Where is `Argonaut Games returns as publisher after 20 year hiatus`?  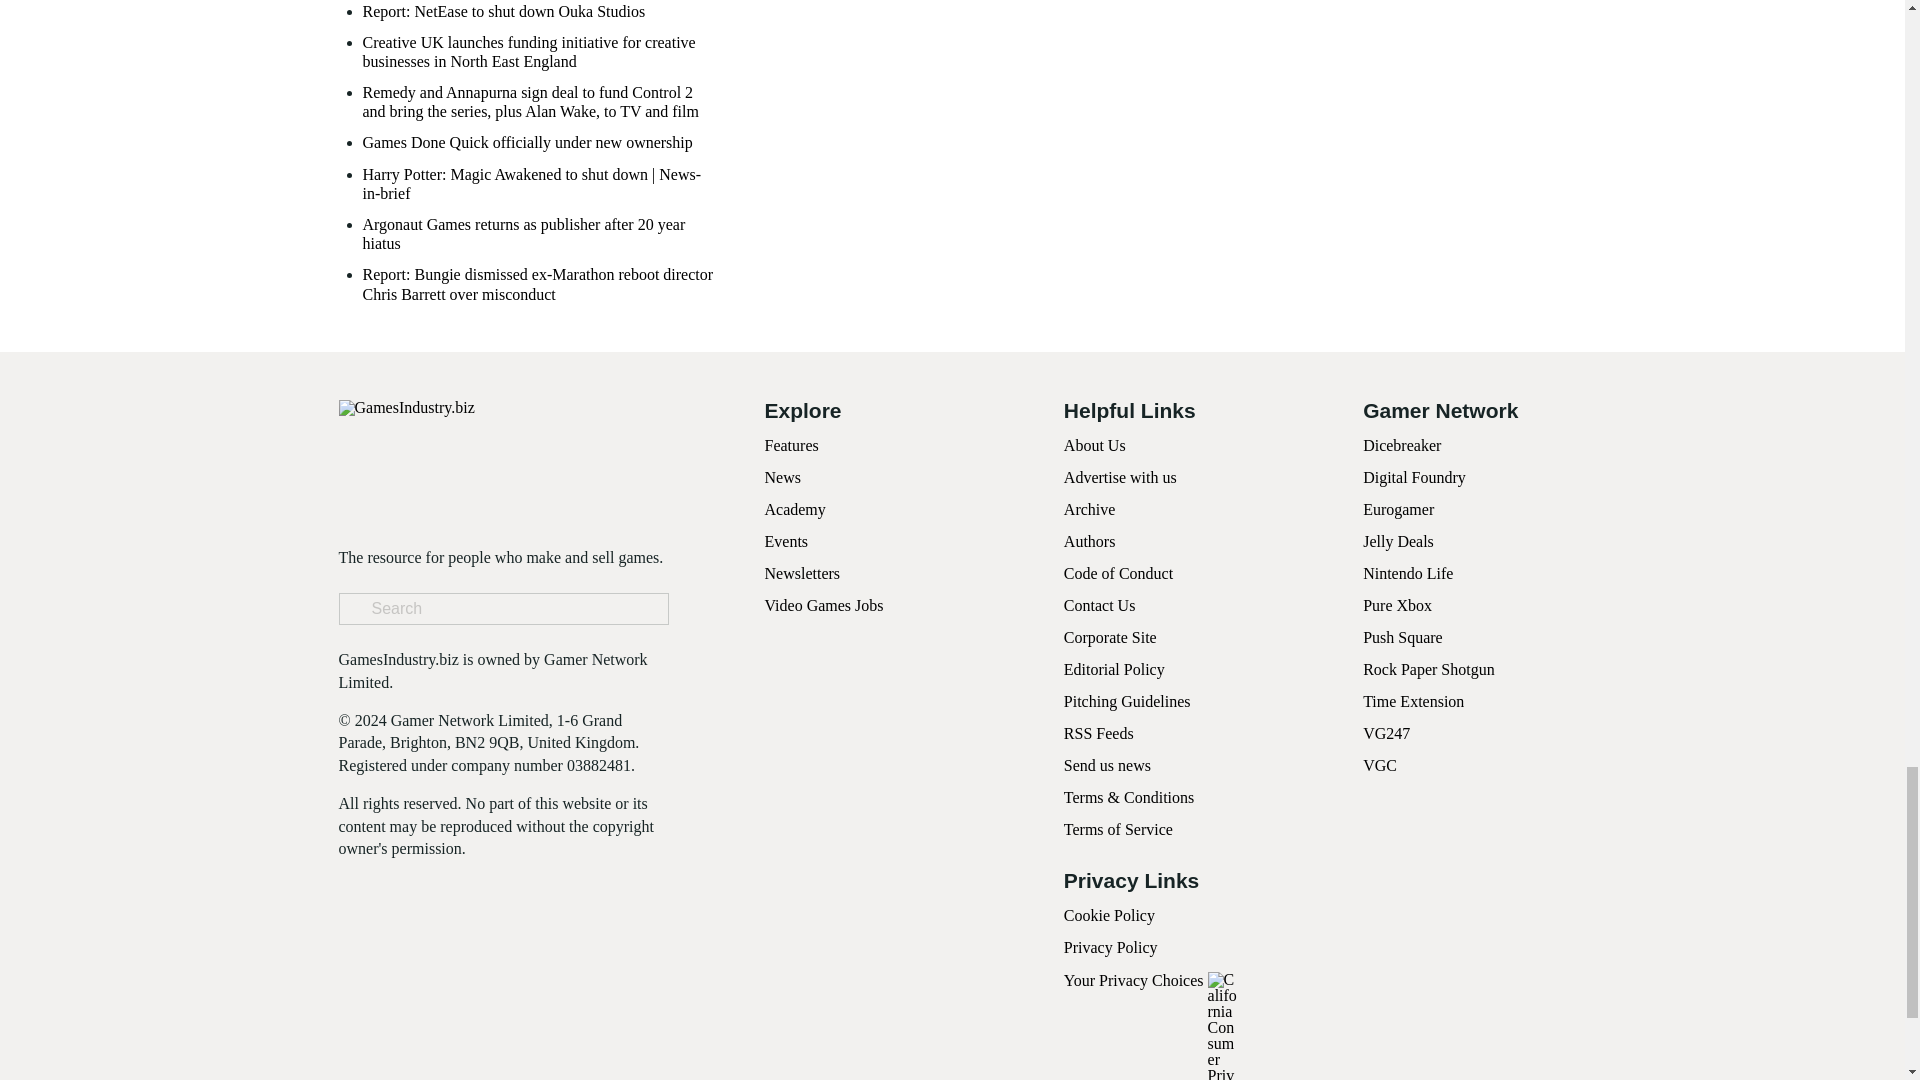
Argonaut Games returns as publisher after 20 year hiatus is located at coordinates (540, 233).